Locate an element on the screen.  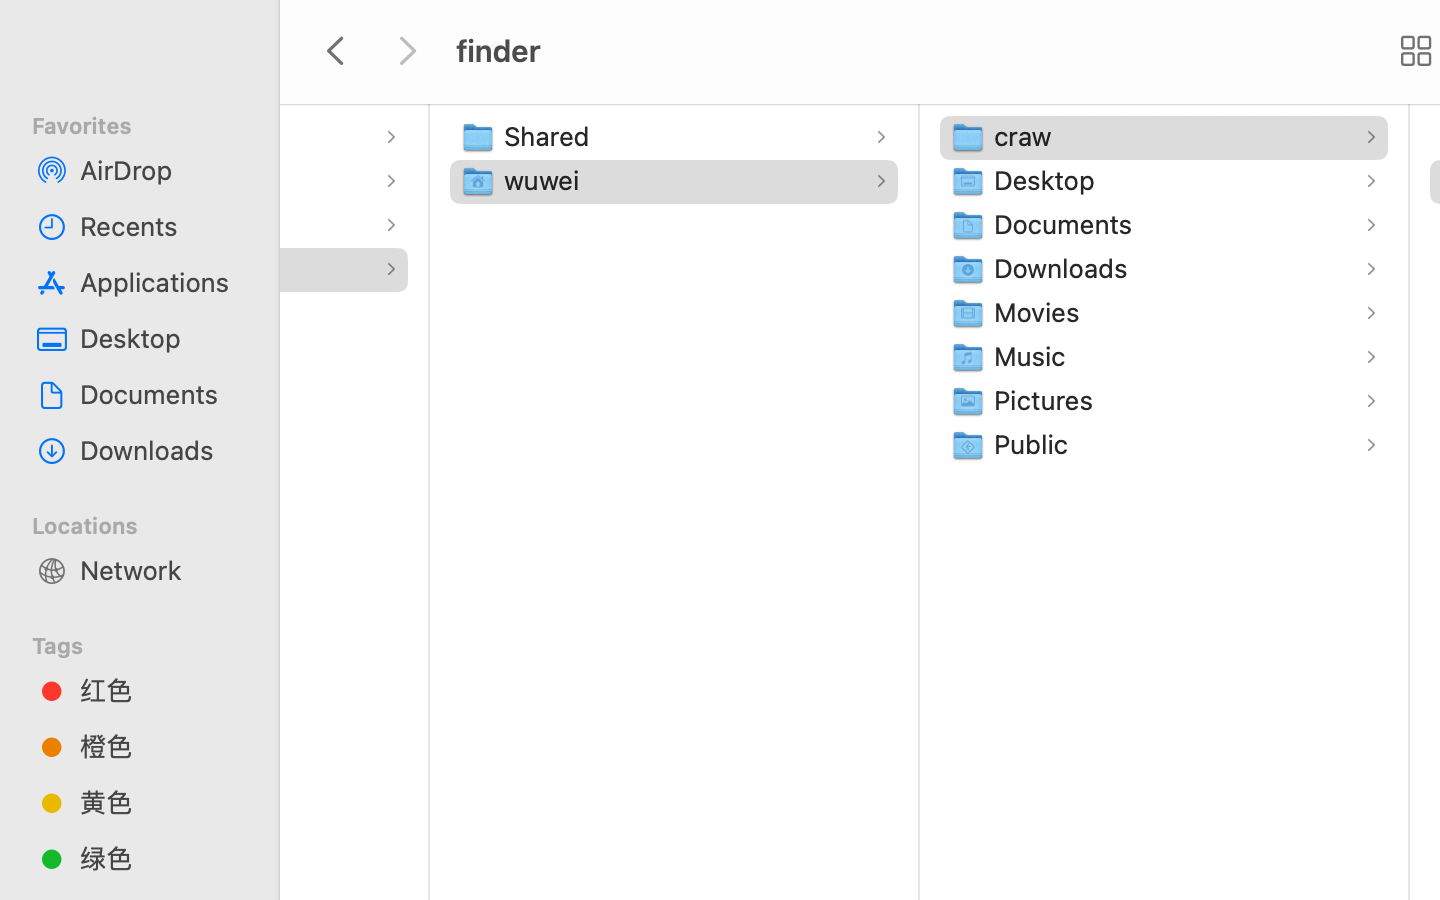
绿色 is located at coordinates (161, 858).